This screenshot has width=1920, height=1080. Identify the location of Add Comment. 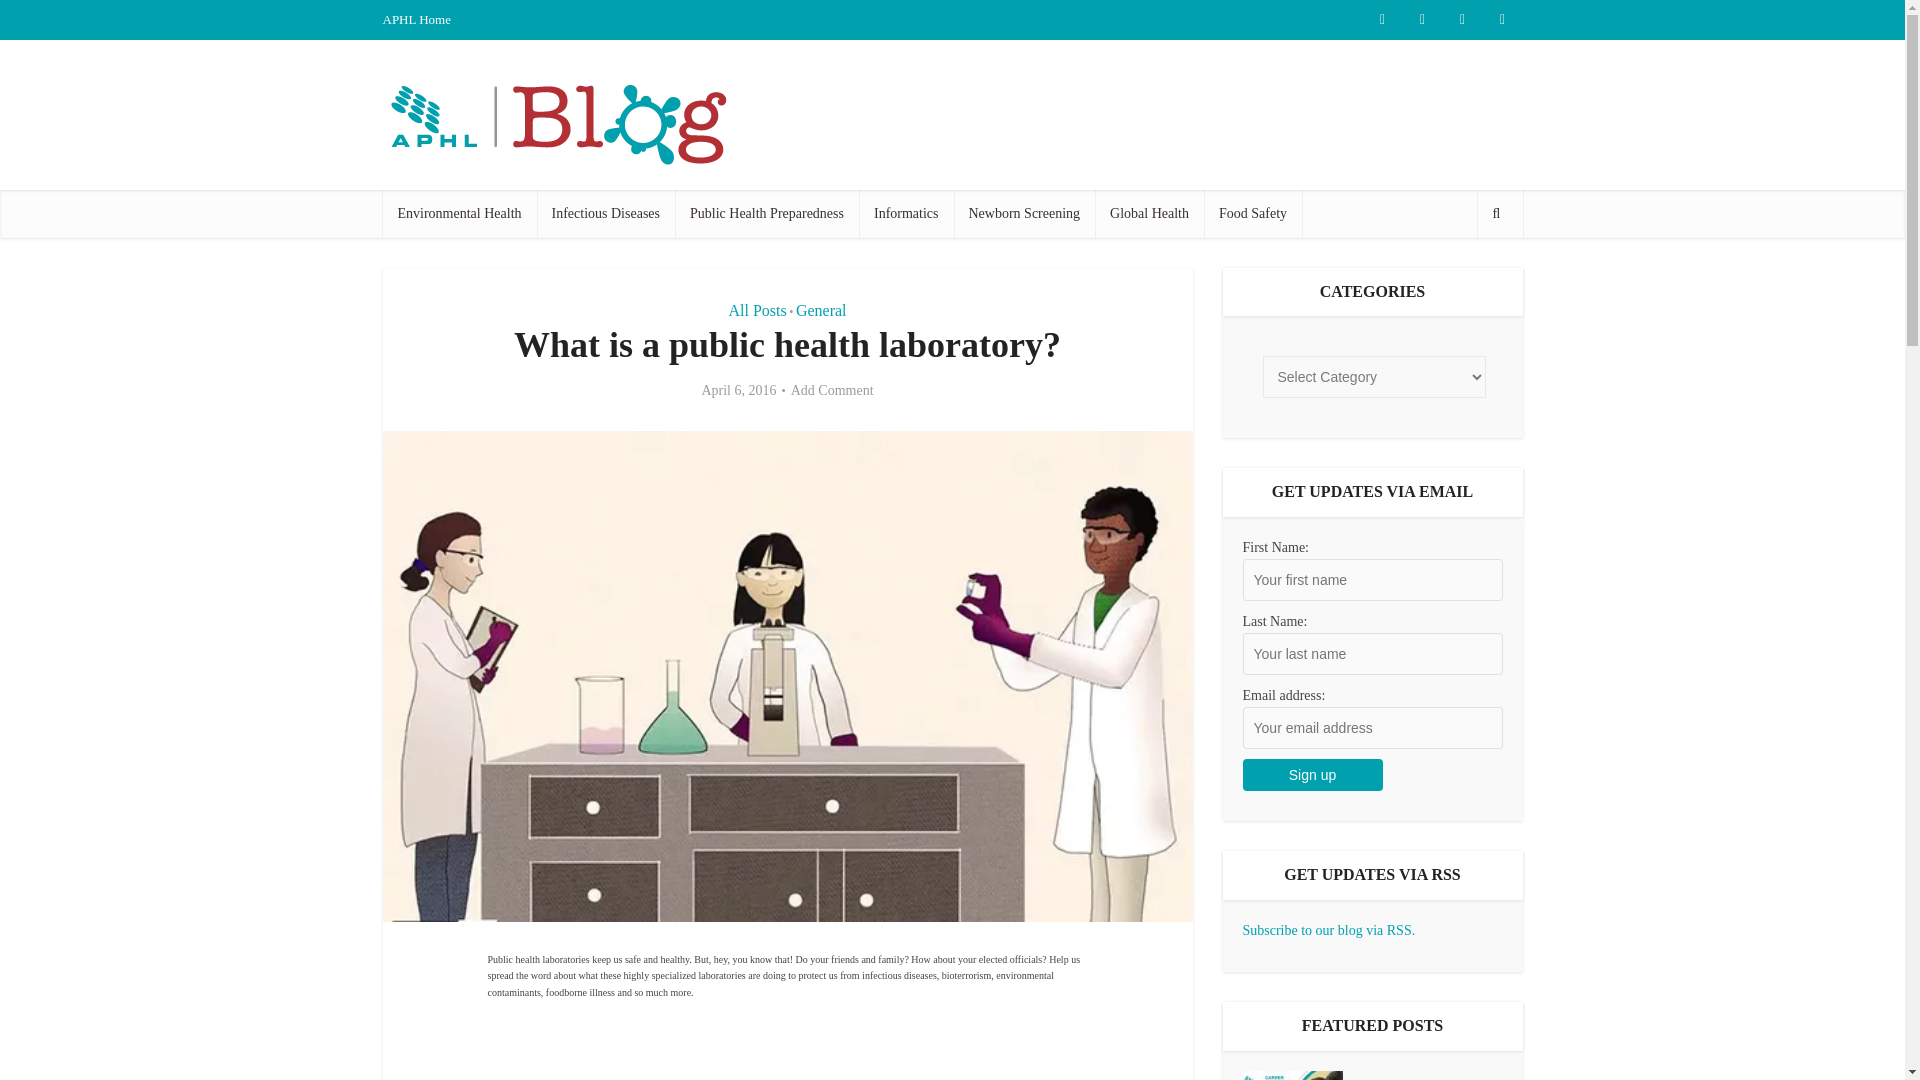
(832, 390).